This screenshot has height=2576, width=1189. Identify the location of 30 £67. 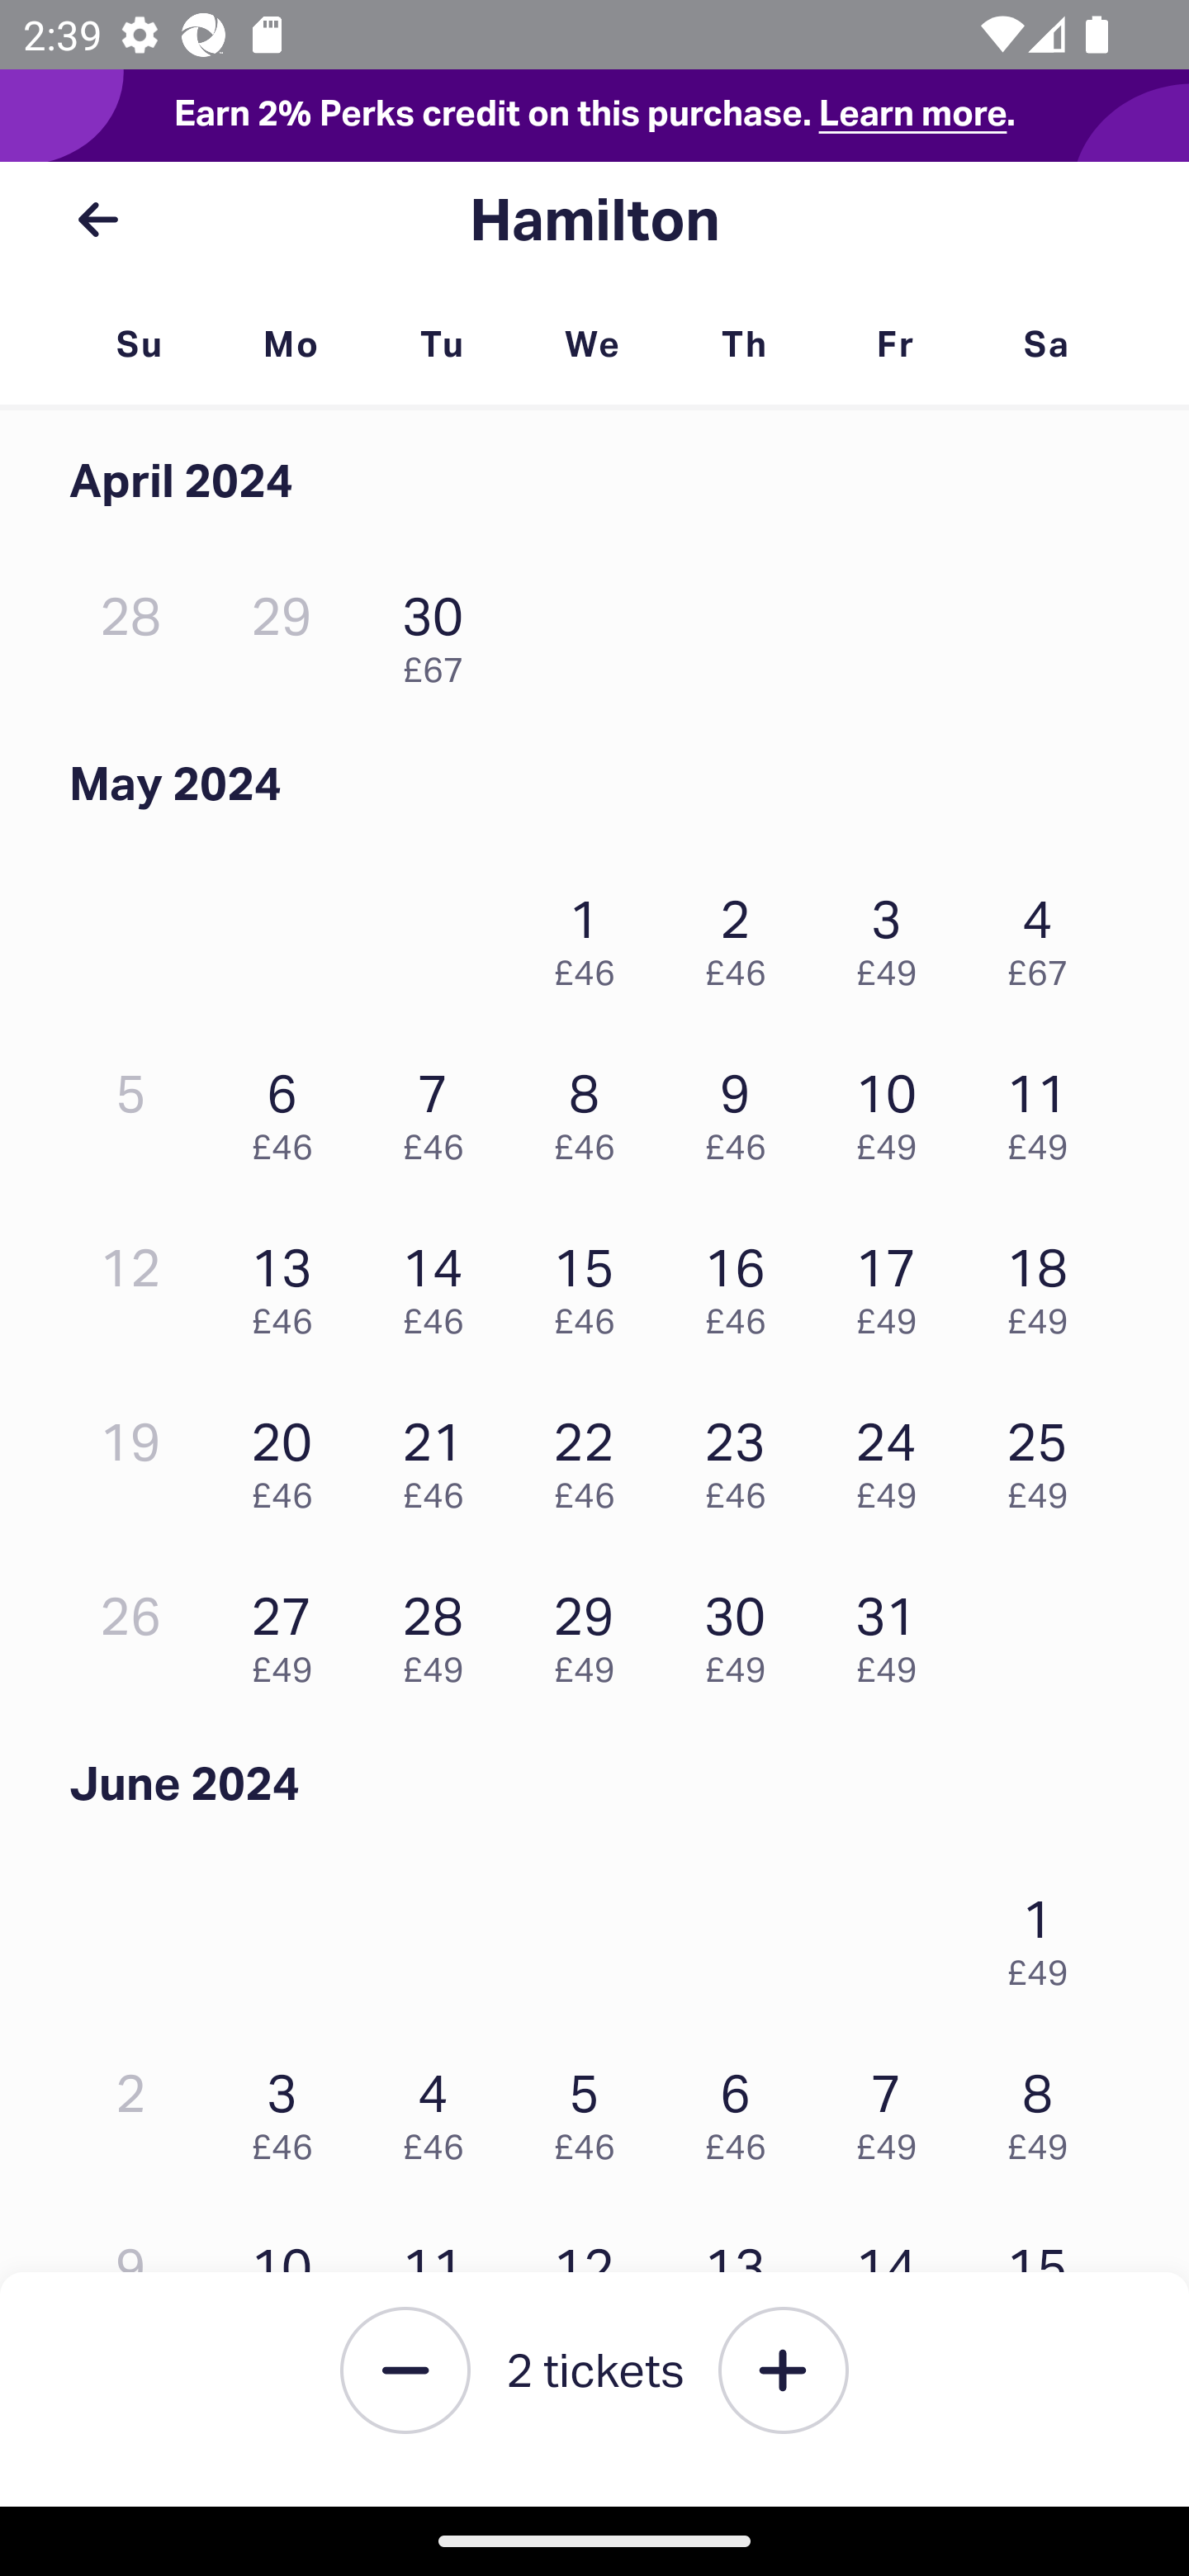
(441, 632).